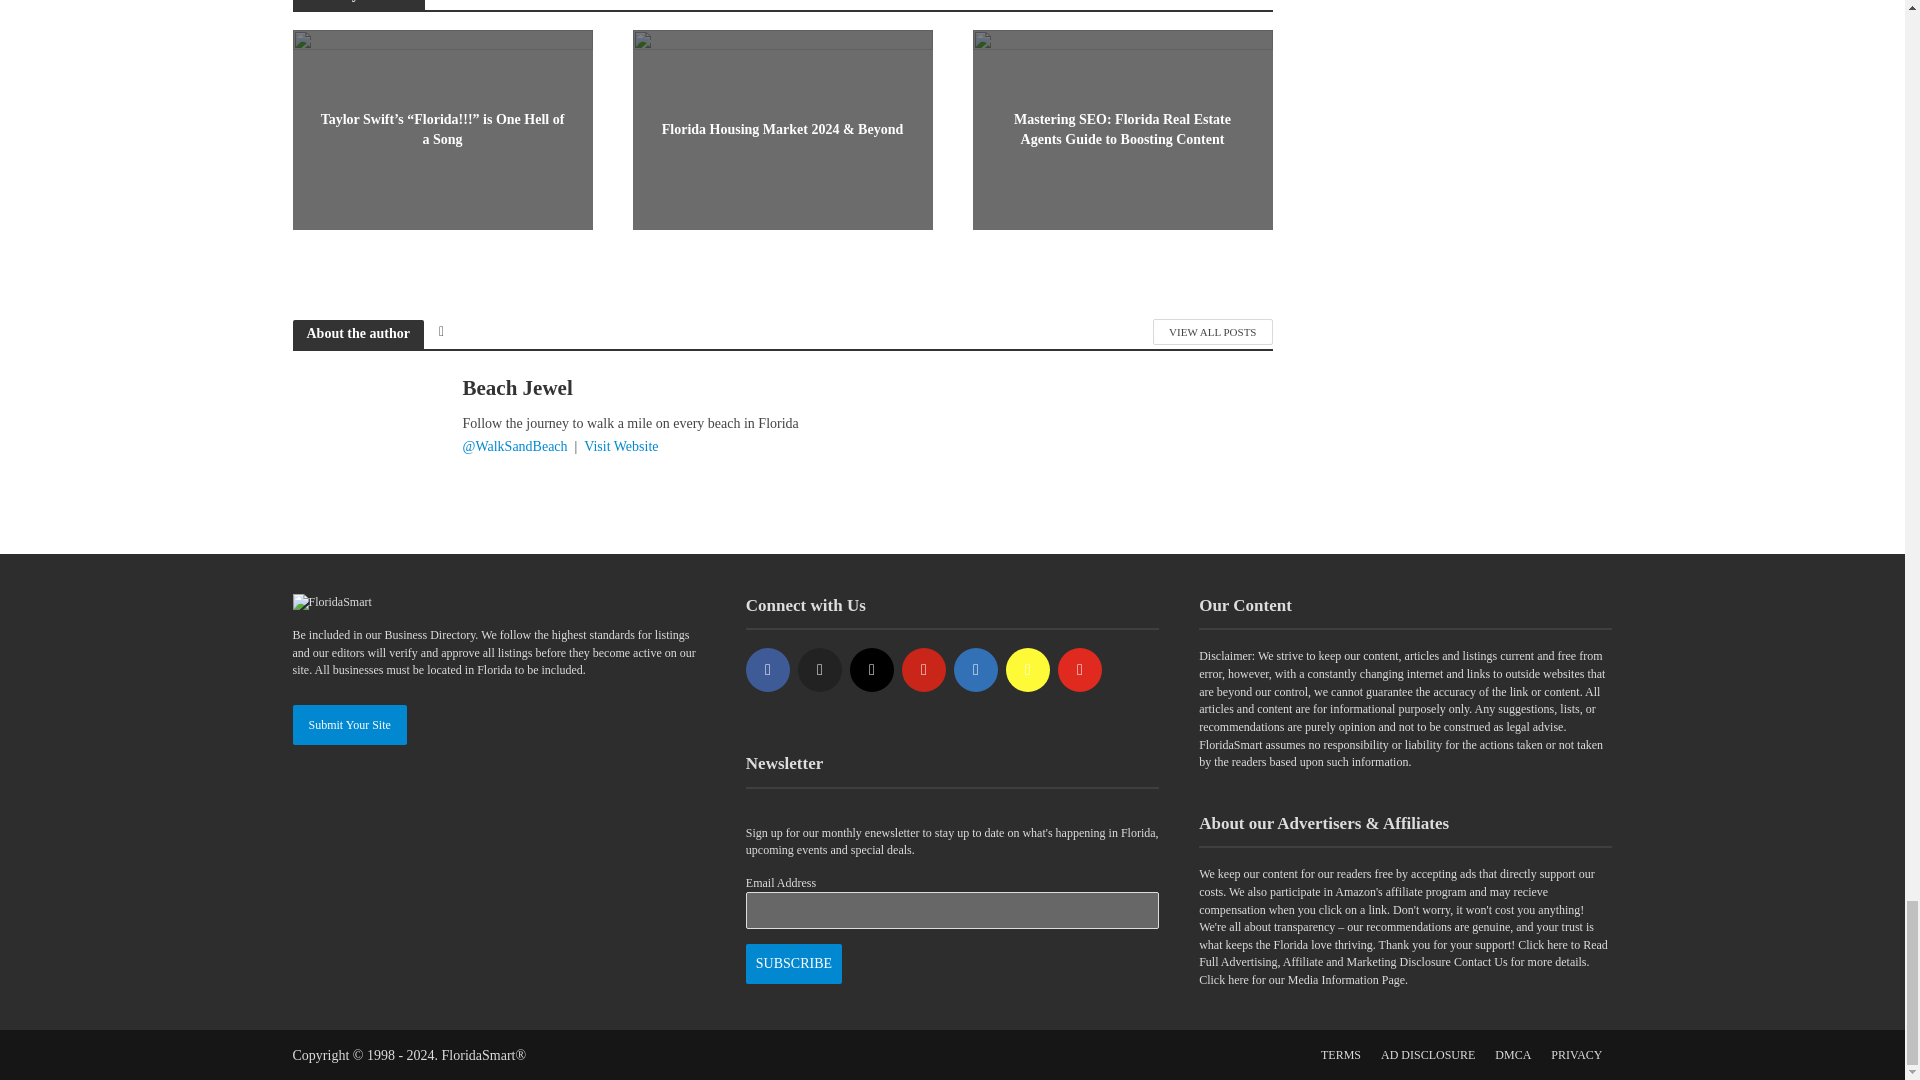  What do you see at coordinates (768, 670) in the screenshot?
I see `Facebook` at bounding box center [768, 670].